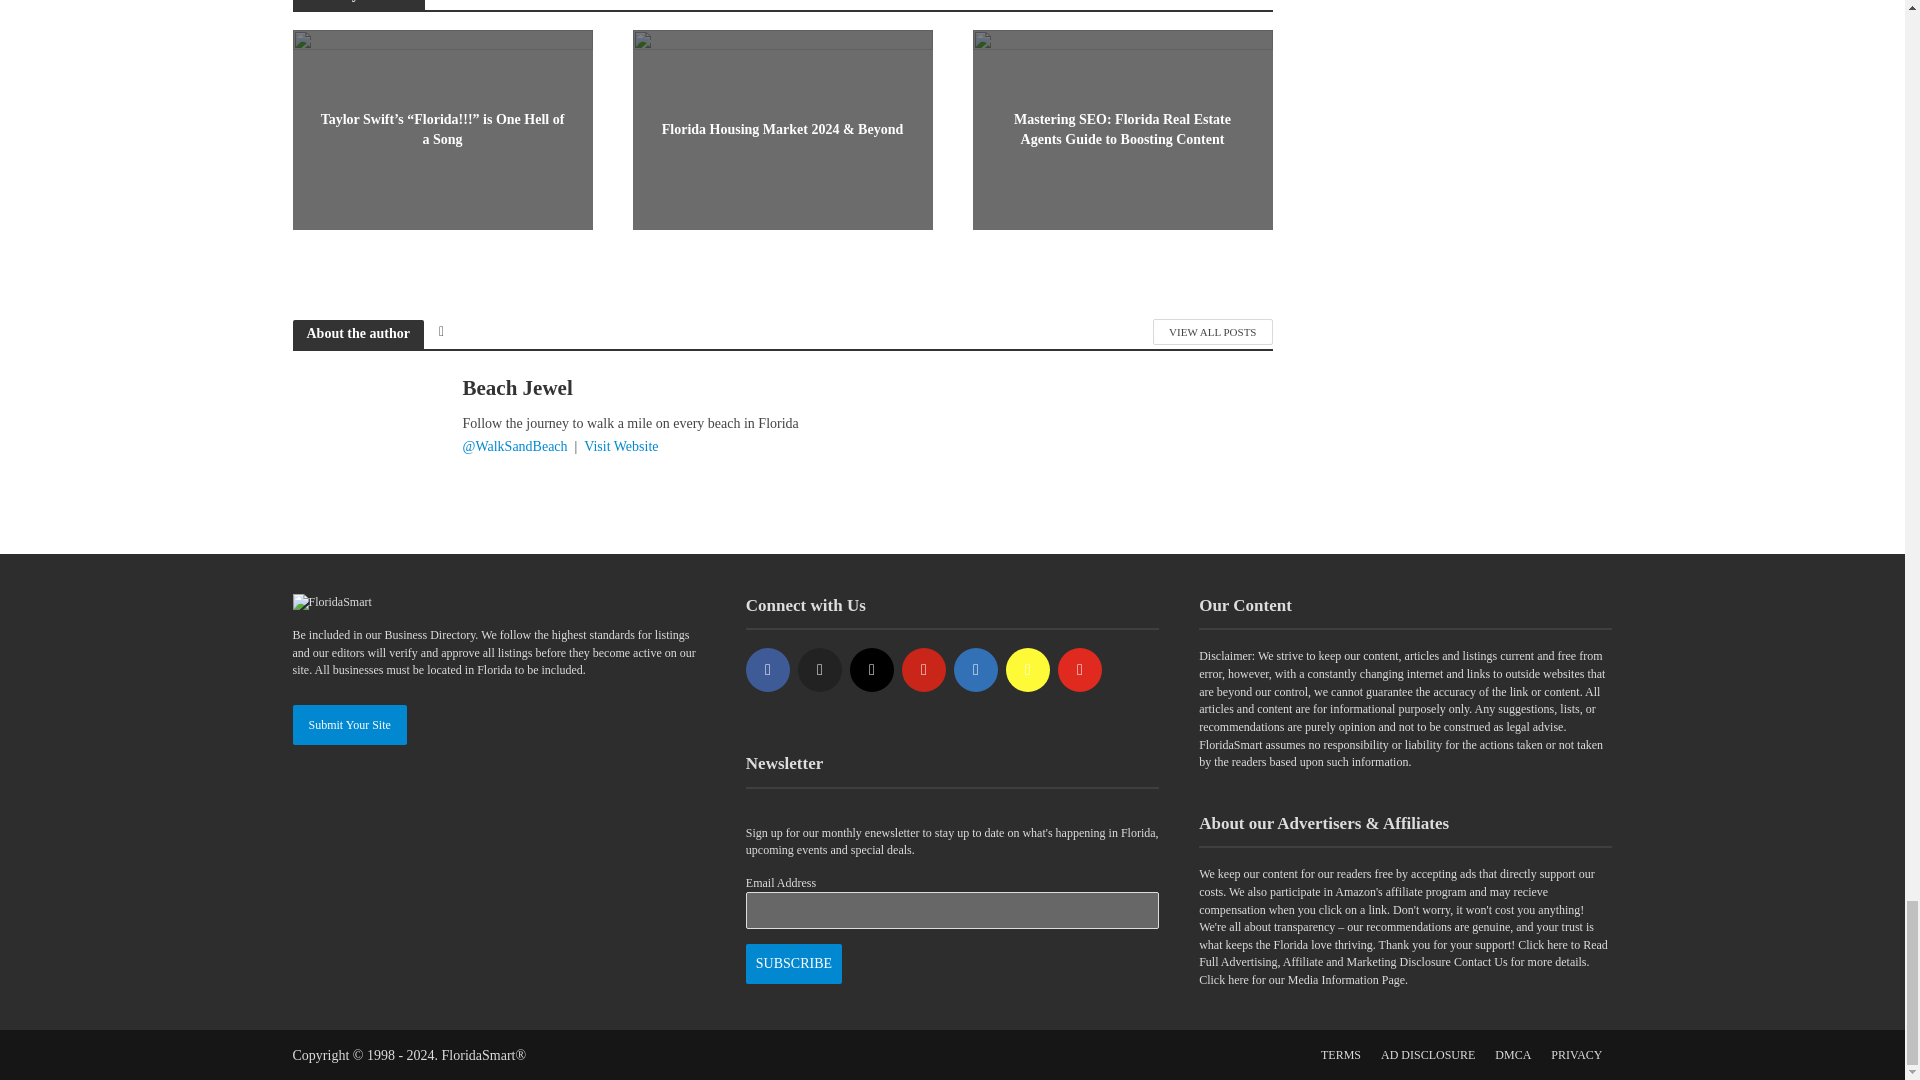  What do you see at coordinates (768, 670) in the screenshot?
I see `Facebook` at bounding box center [768, 670].